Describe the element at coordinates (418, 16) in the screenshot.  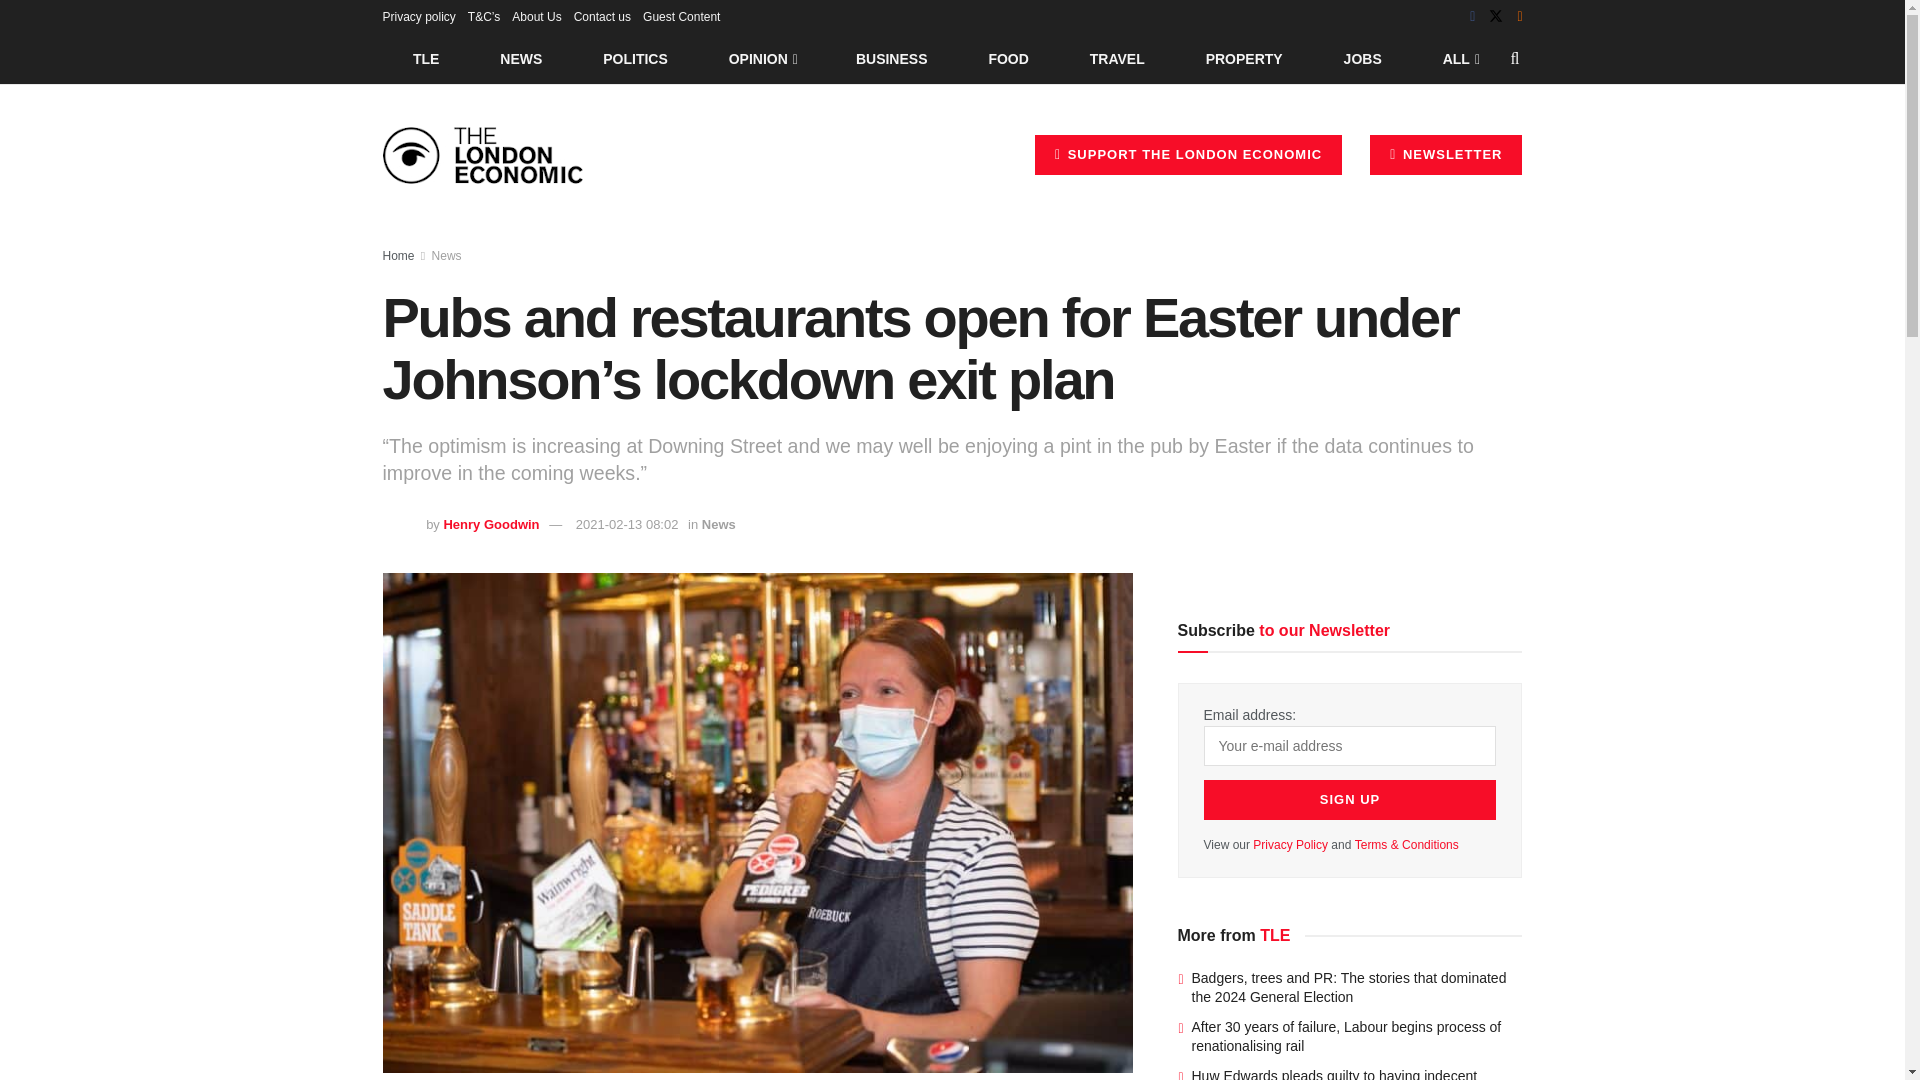
I see `Privacy policy` at that location.